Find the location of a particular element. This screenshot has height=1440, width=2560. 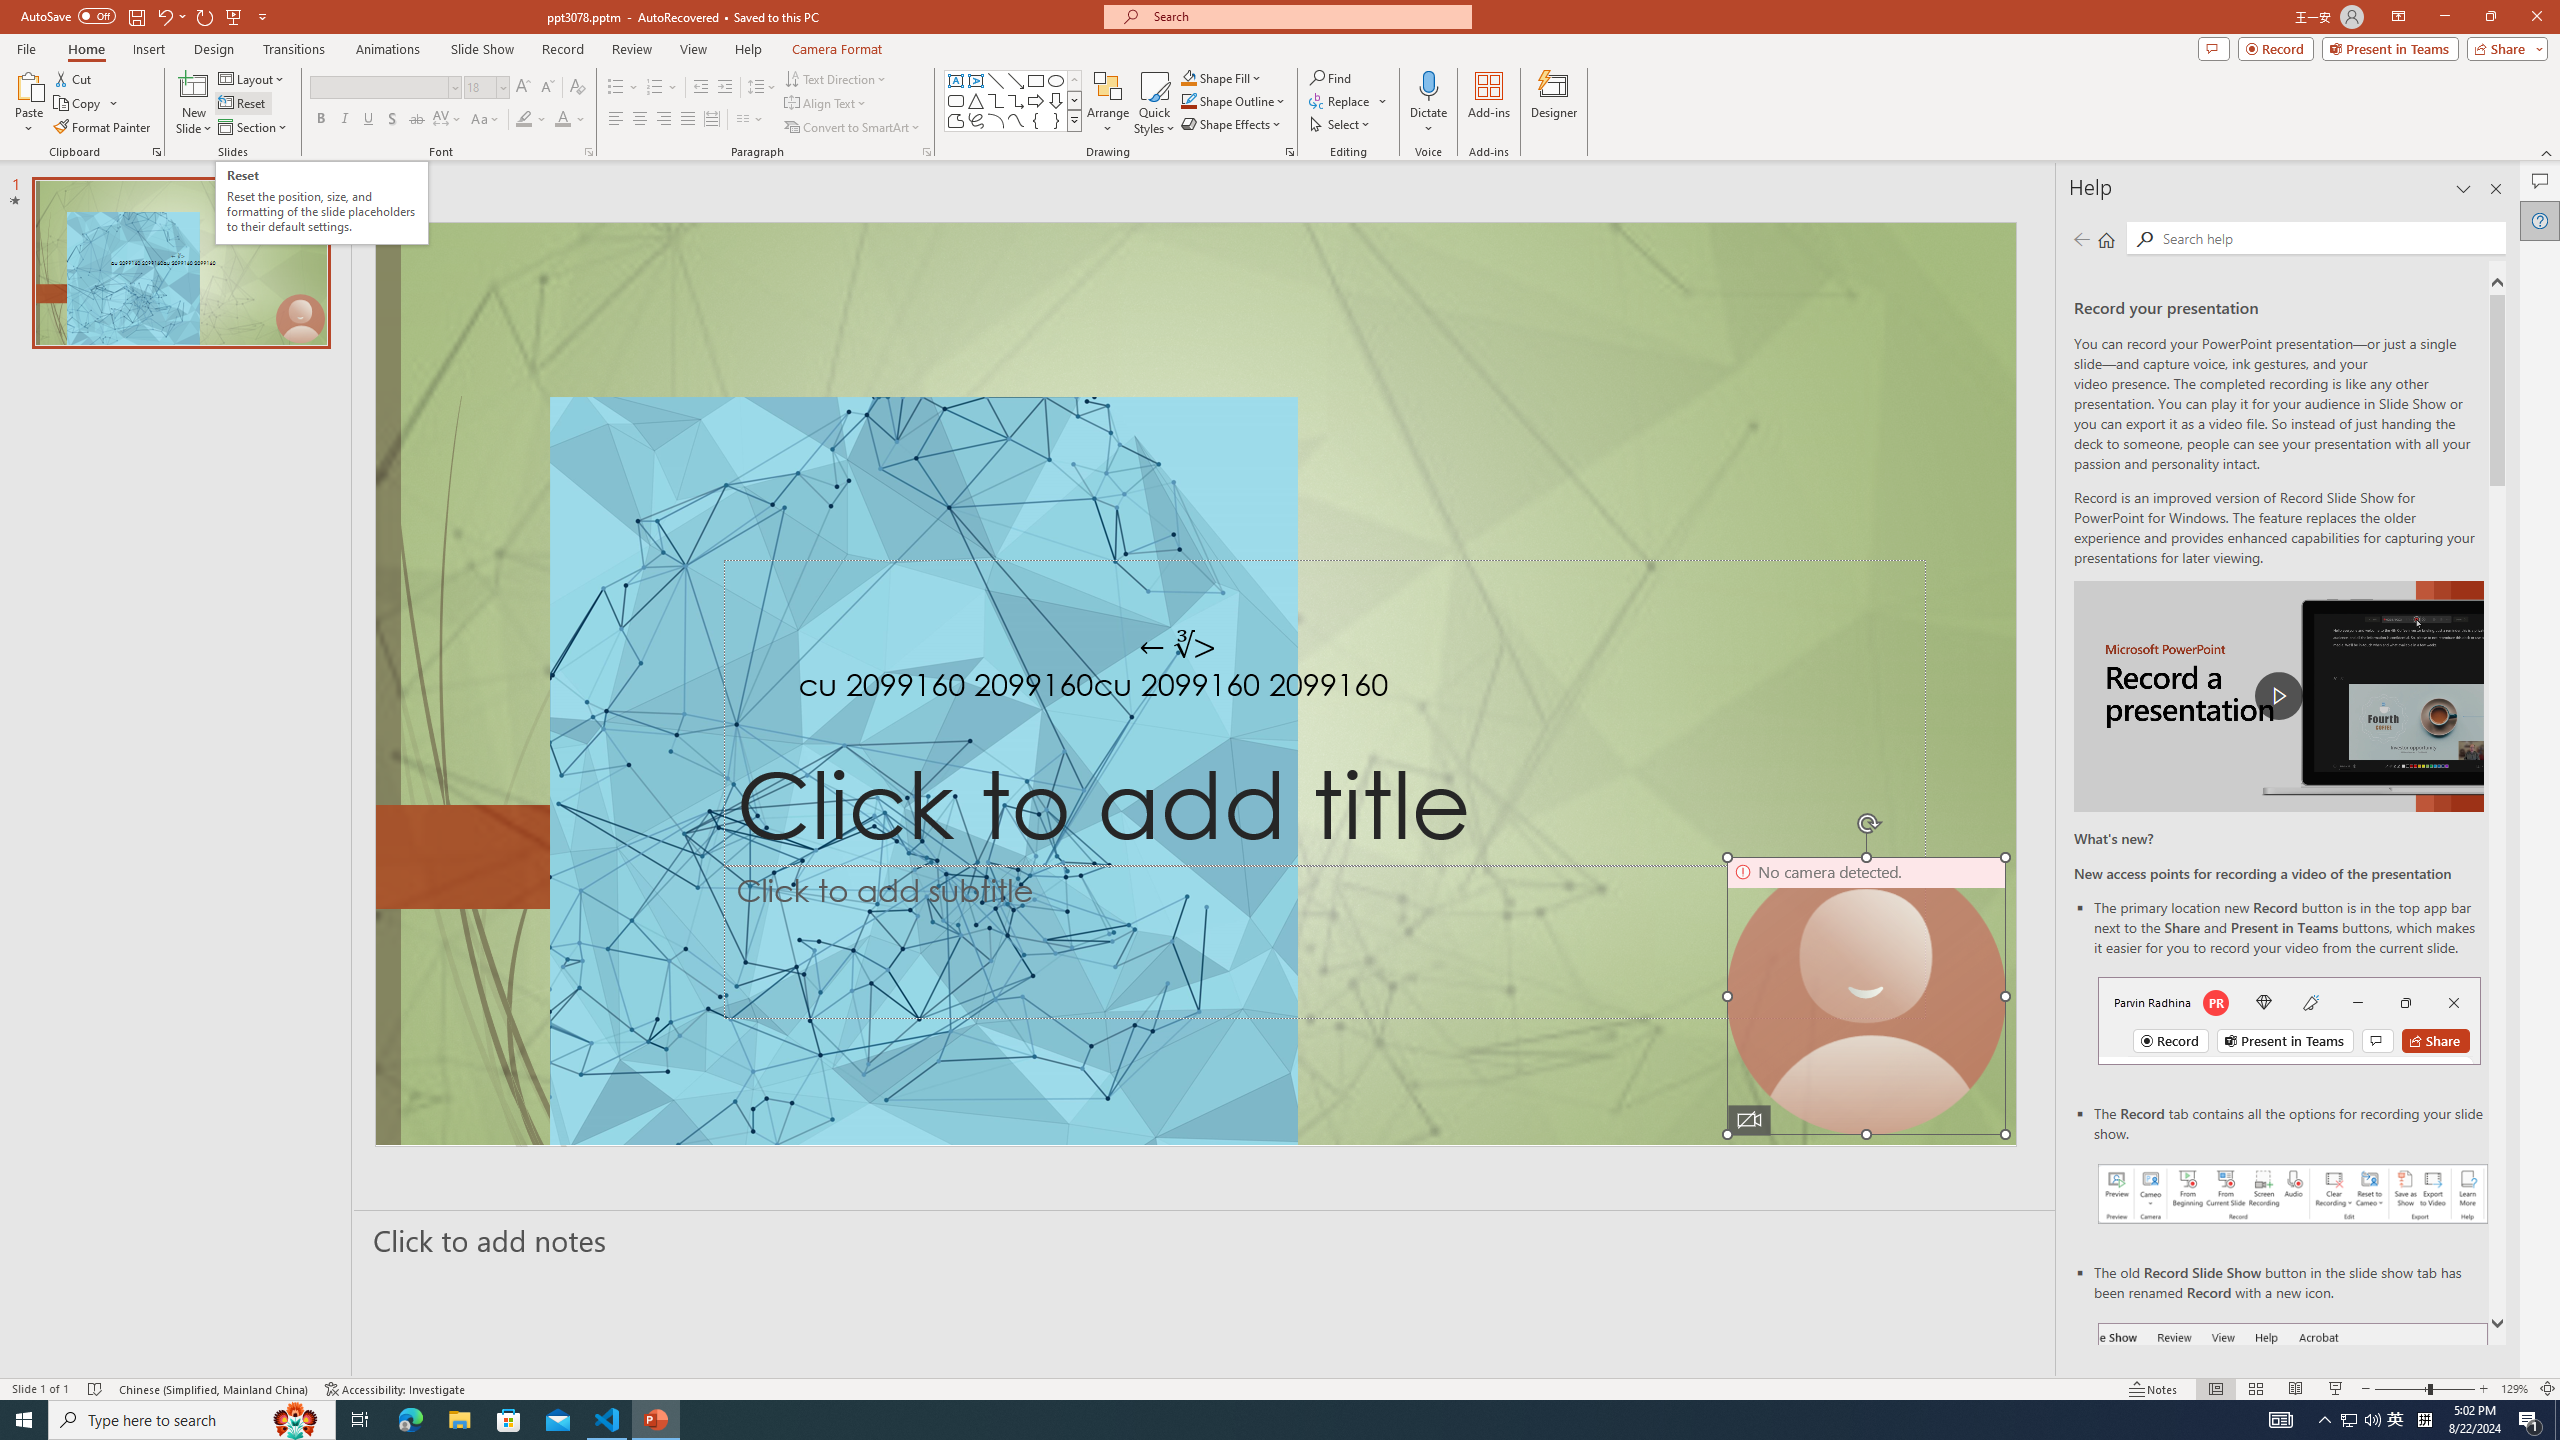

Layout is located at coordinates (253, 78).